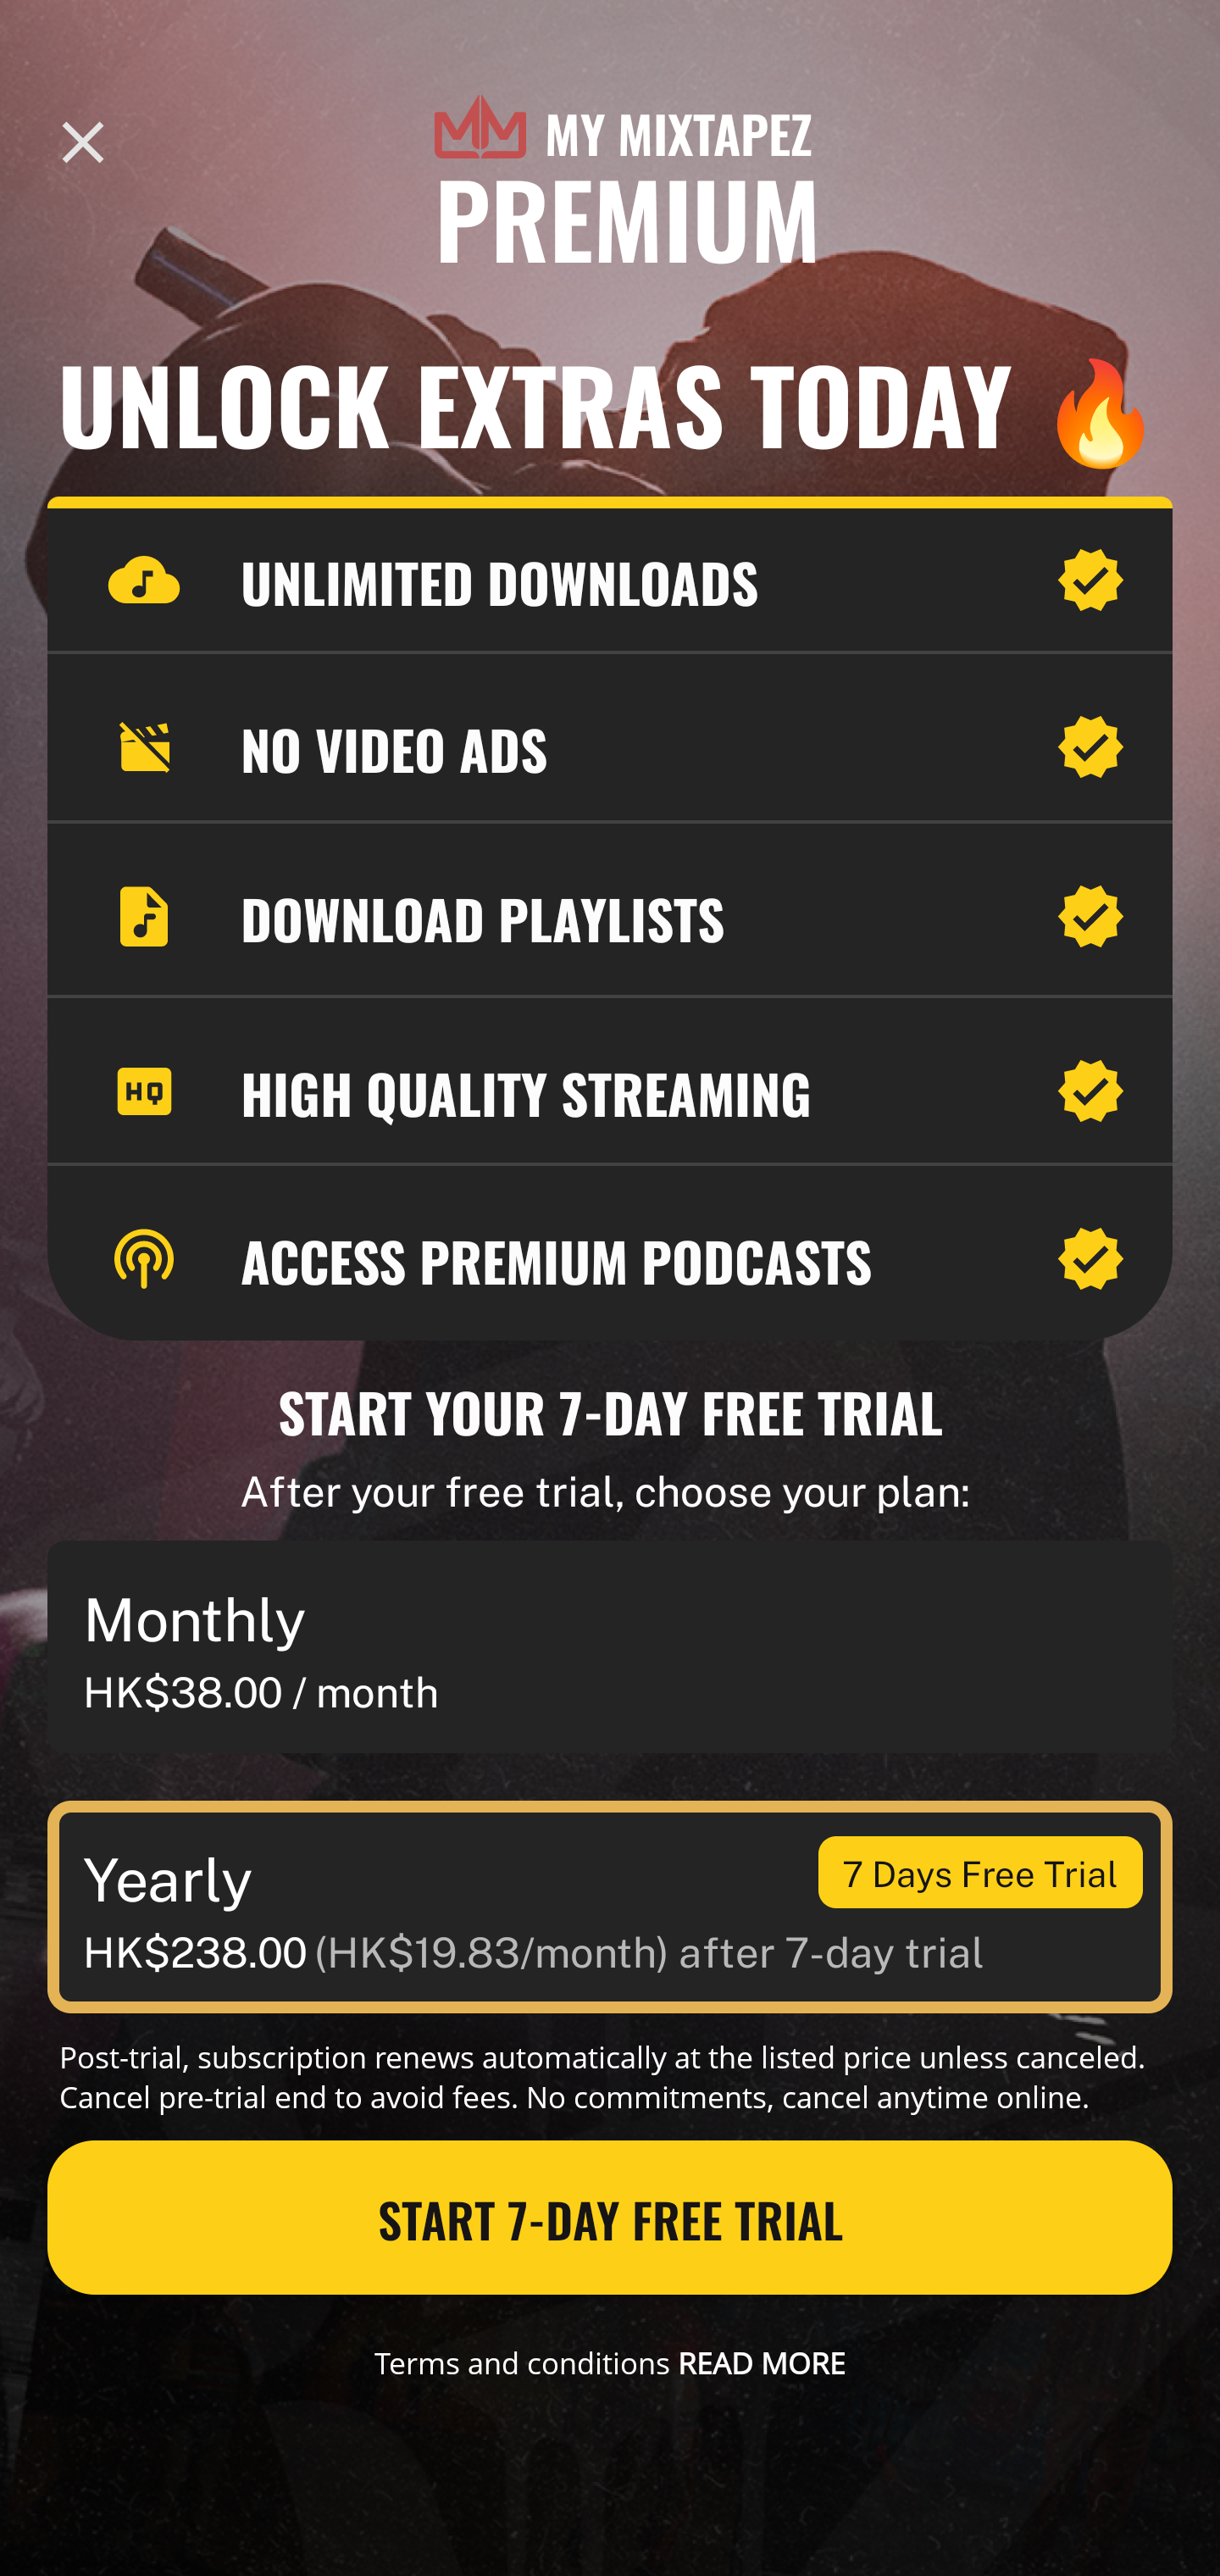 Image resolution: width=1220 pixels, height=2576 pixels. Describe the element at coordinates (610, 2218) in the screenshot. I see `START 7-DAY FREE TRIAL` at that location.